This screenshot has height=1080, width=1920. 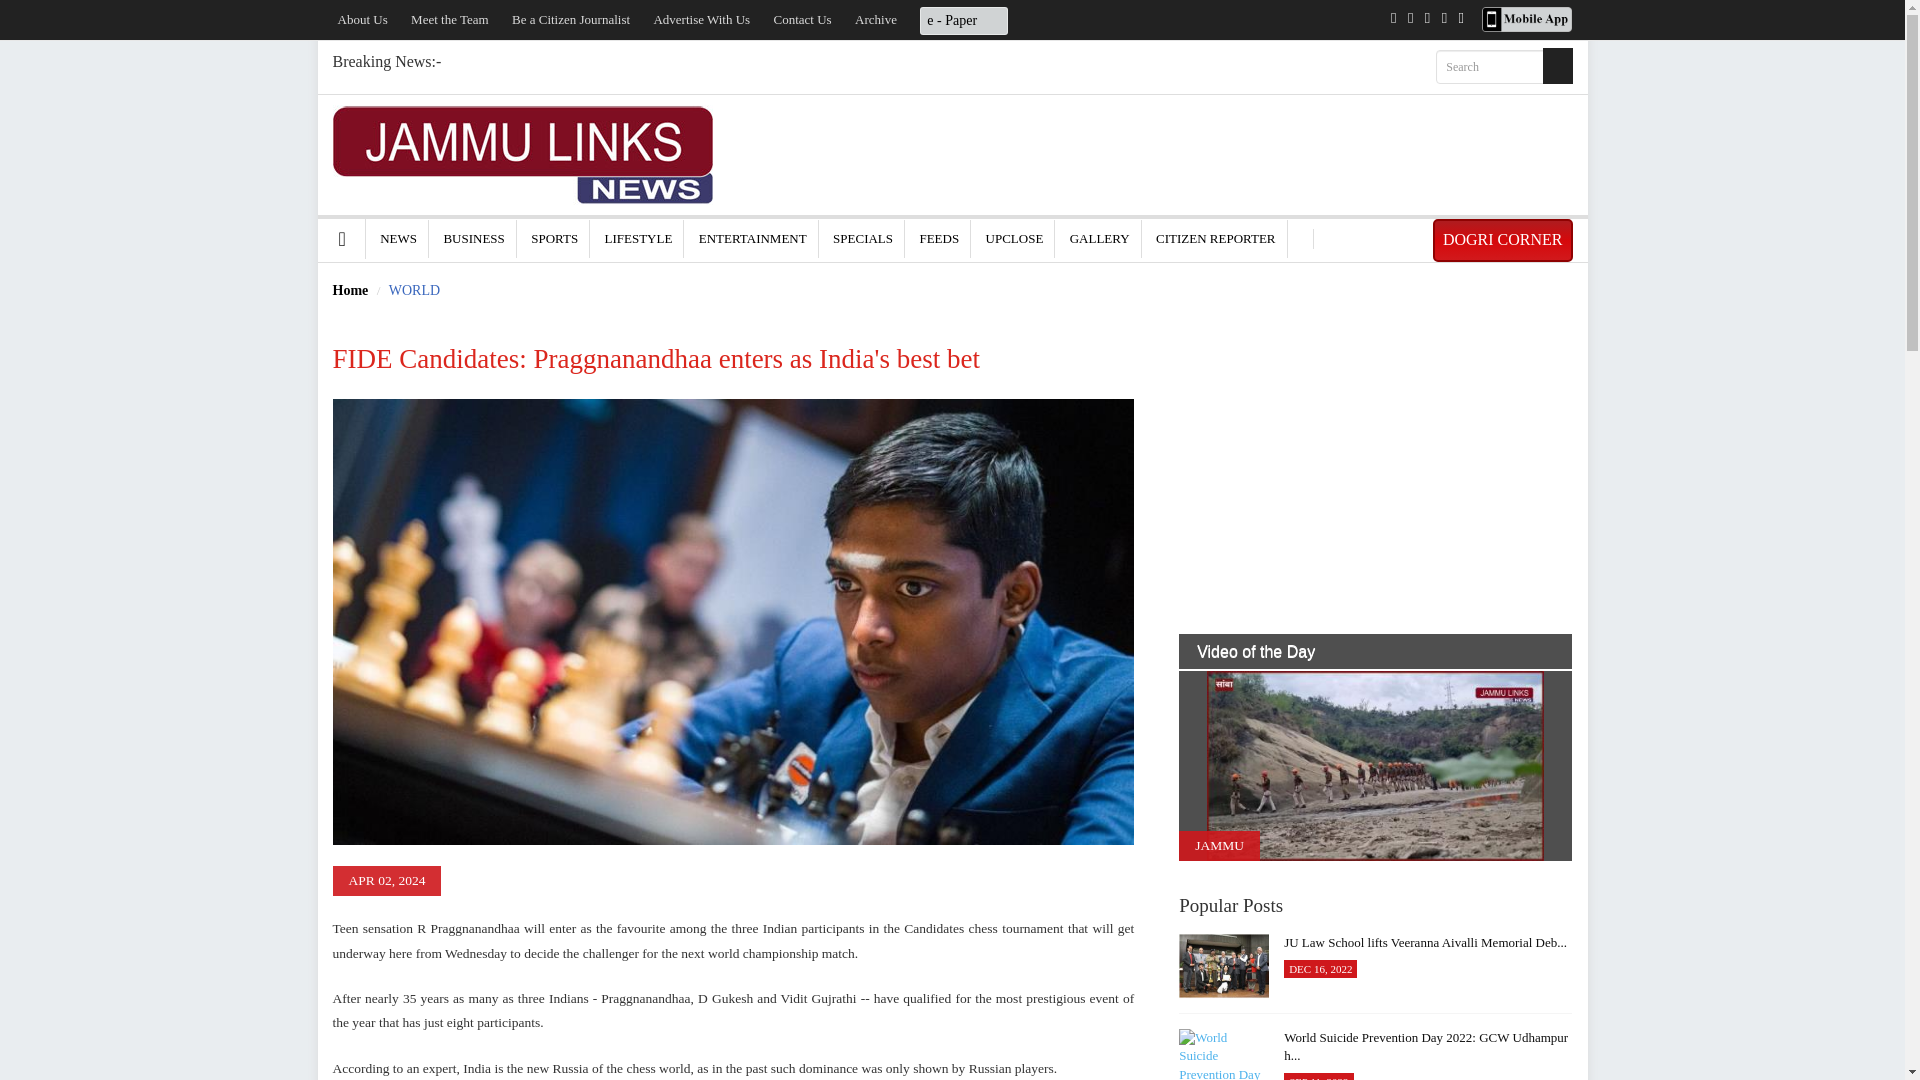 What do you see at coordinates (1224, 1054) in the screenshot?
I see `World Suicide Prevention Day 2022: GCW Udhampur h...` at bounding box center [1224, 1054].